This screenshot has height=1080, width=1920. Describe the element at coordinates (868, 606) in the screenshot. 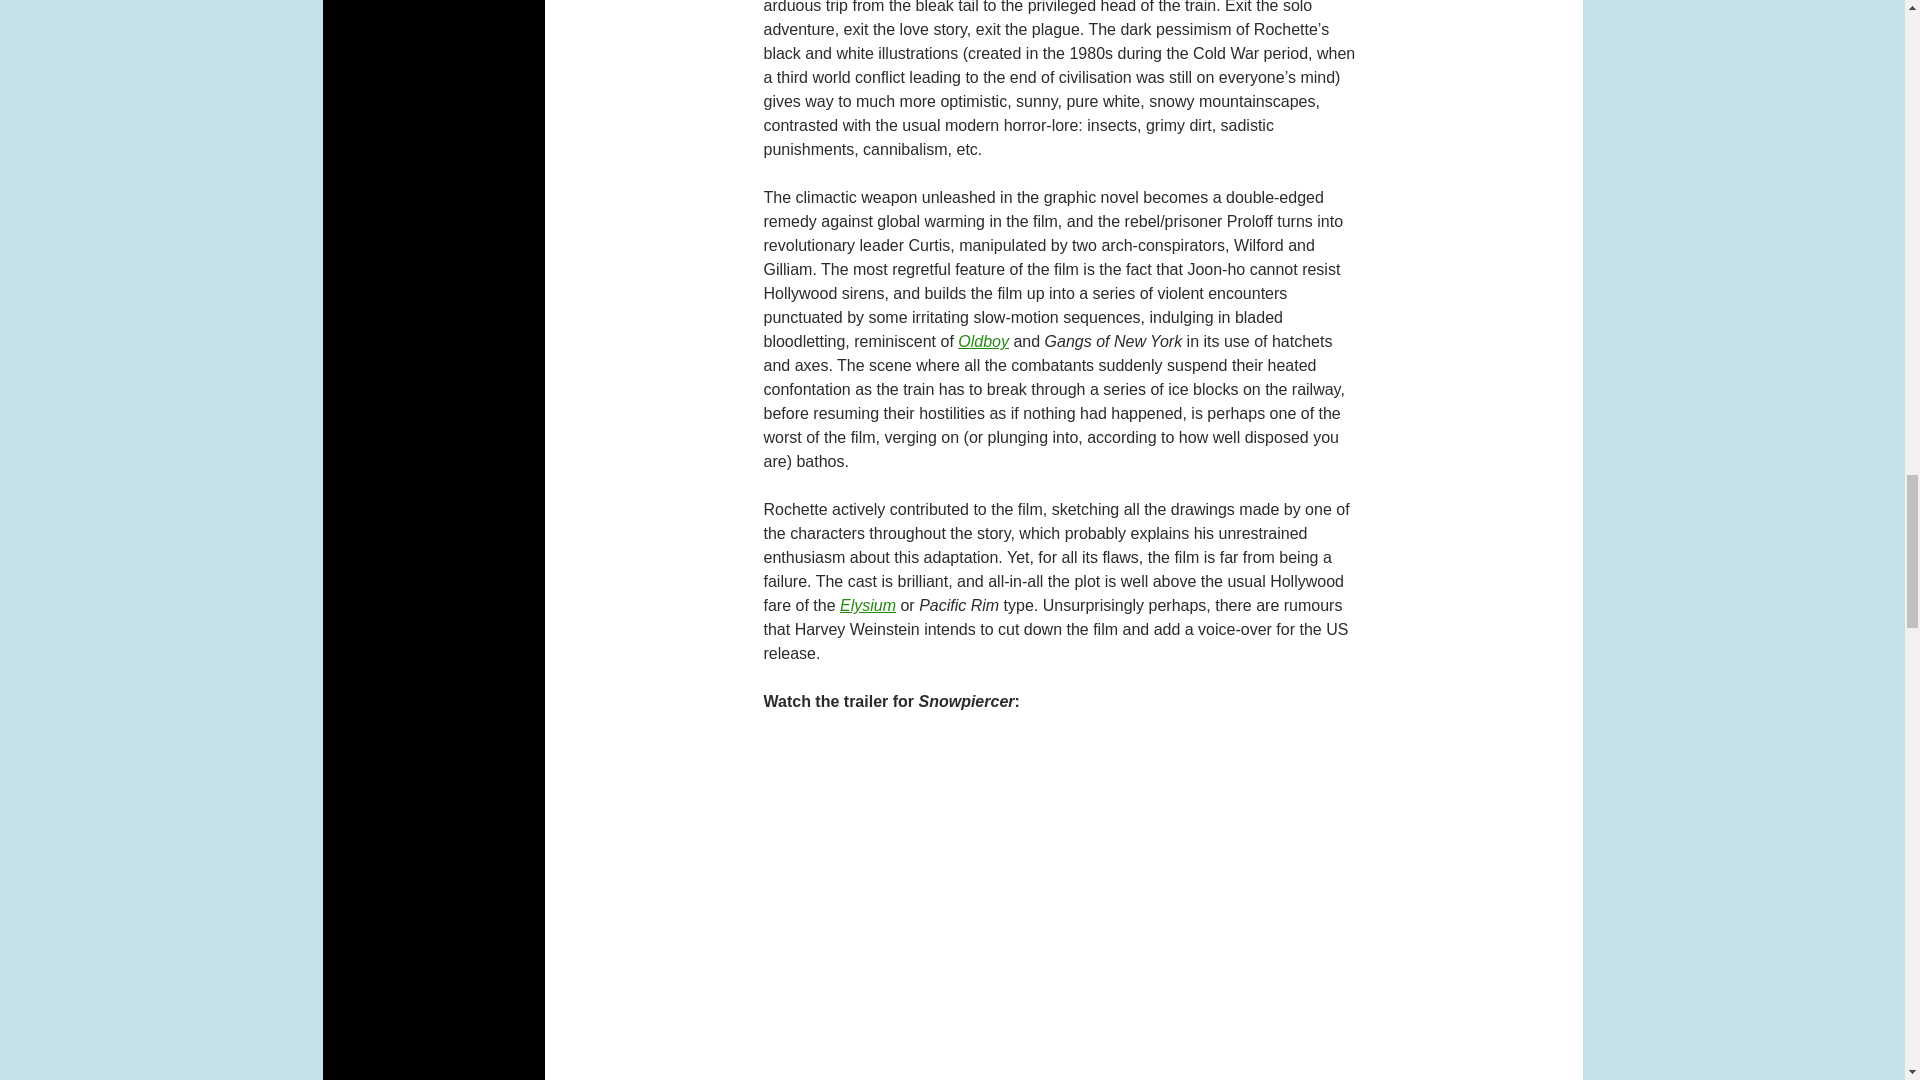

I see `Elysium` at that location.